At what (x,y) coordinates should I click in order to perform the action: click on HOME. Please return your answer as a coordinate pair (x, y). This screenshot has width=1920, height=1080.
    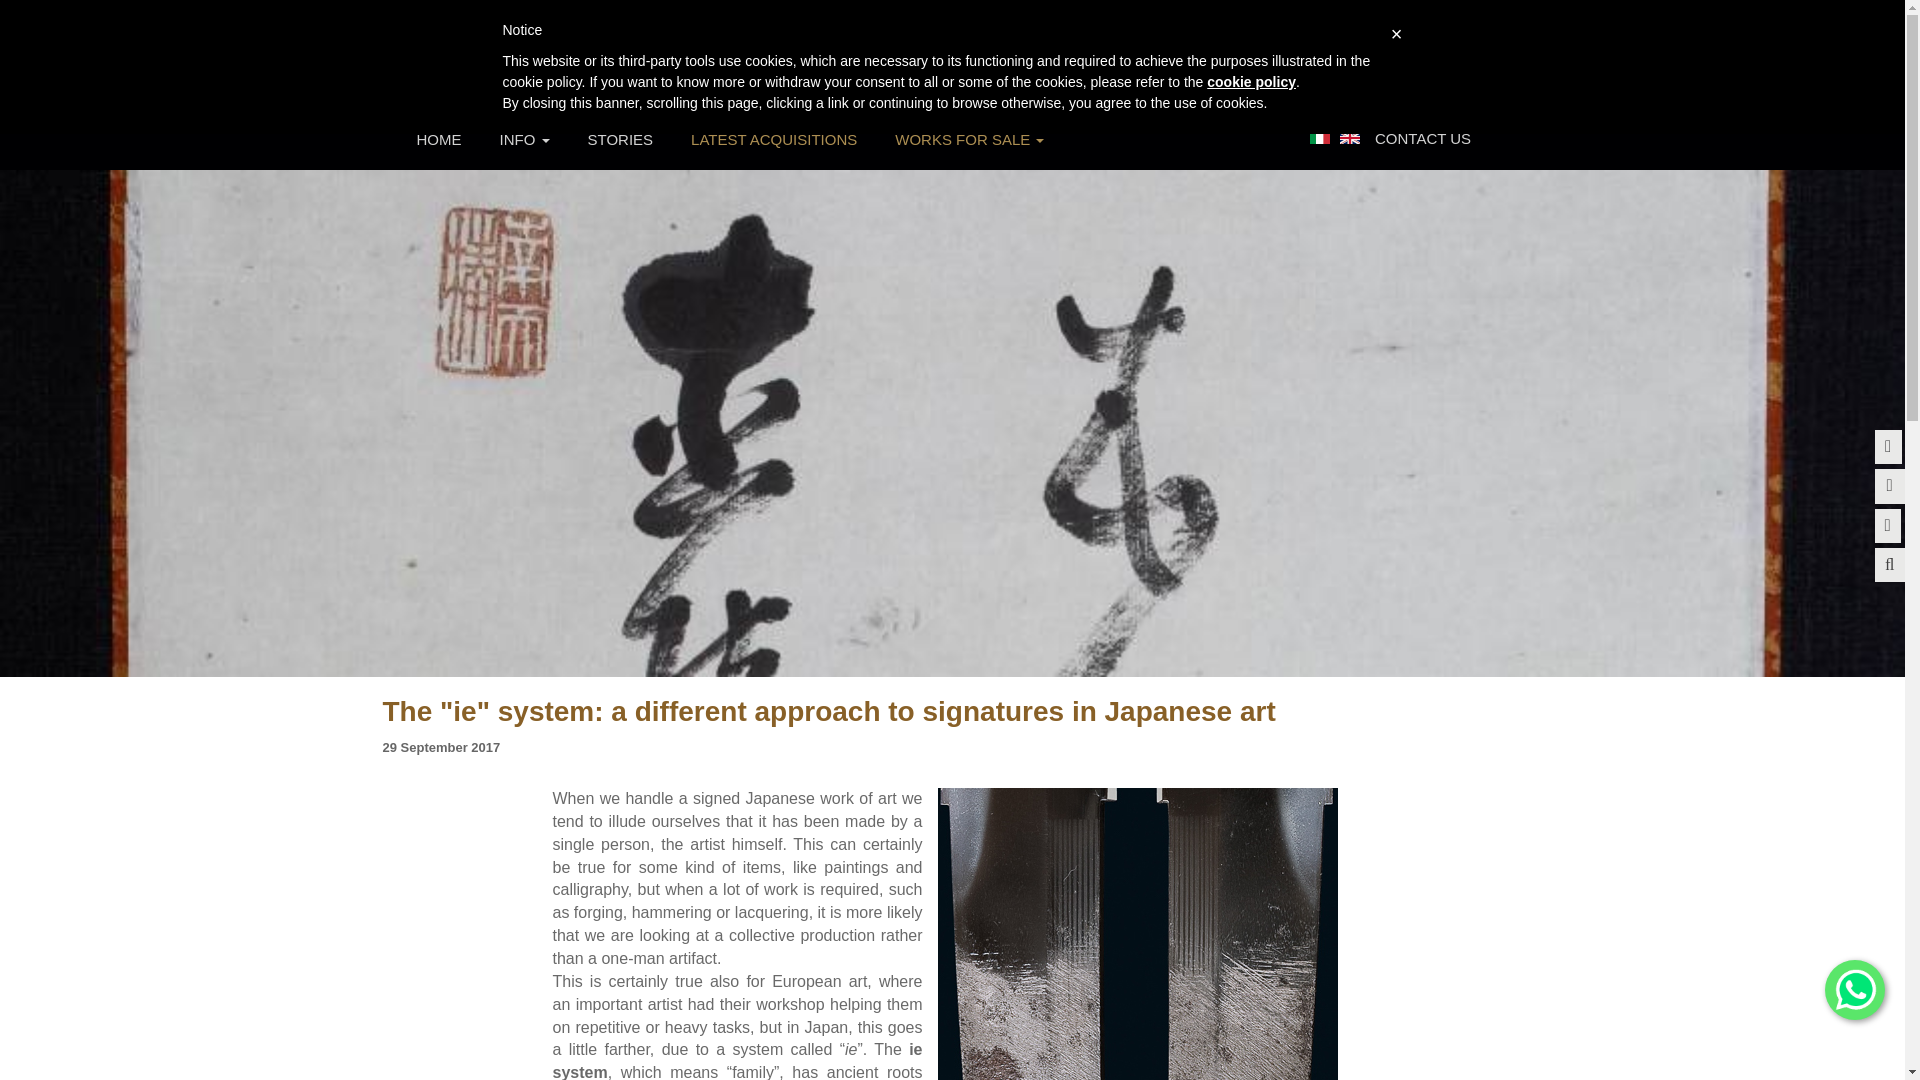
    Looking at the image, I should click on (439, 139).